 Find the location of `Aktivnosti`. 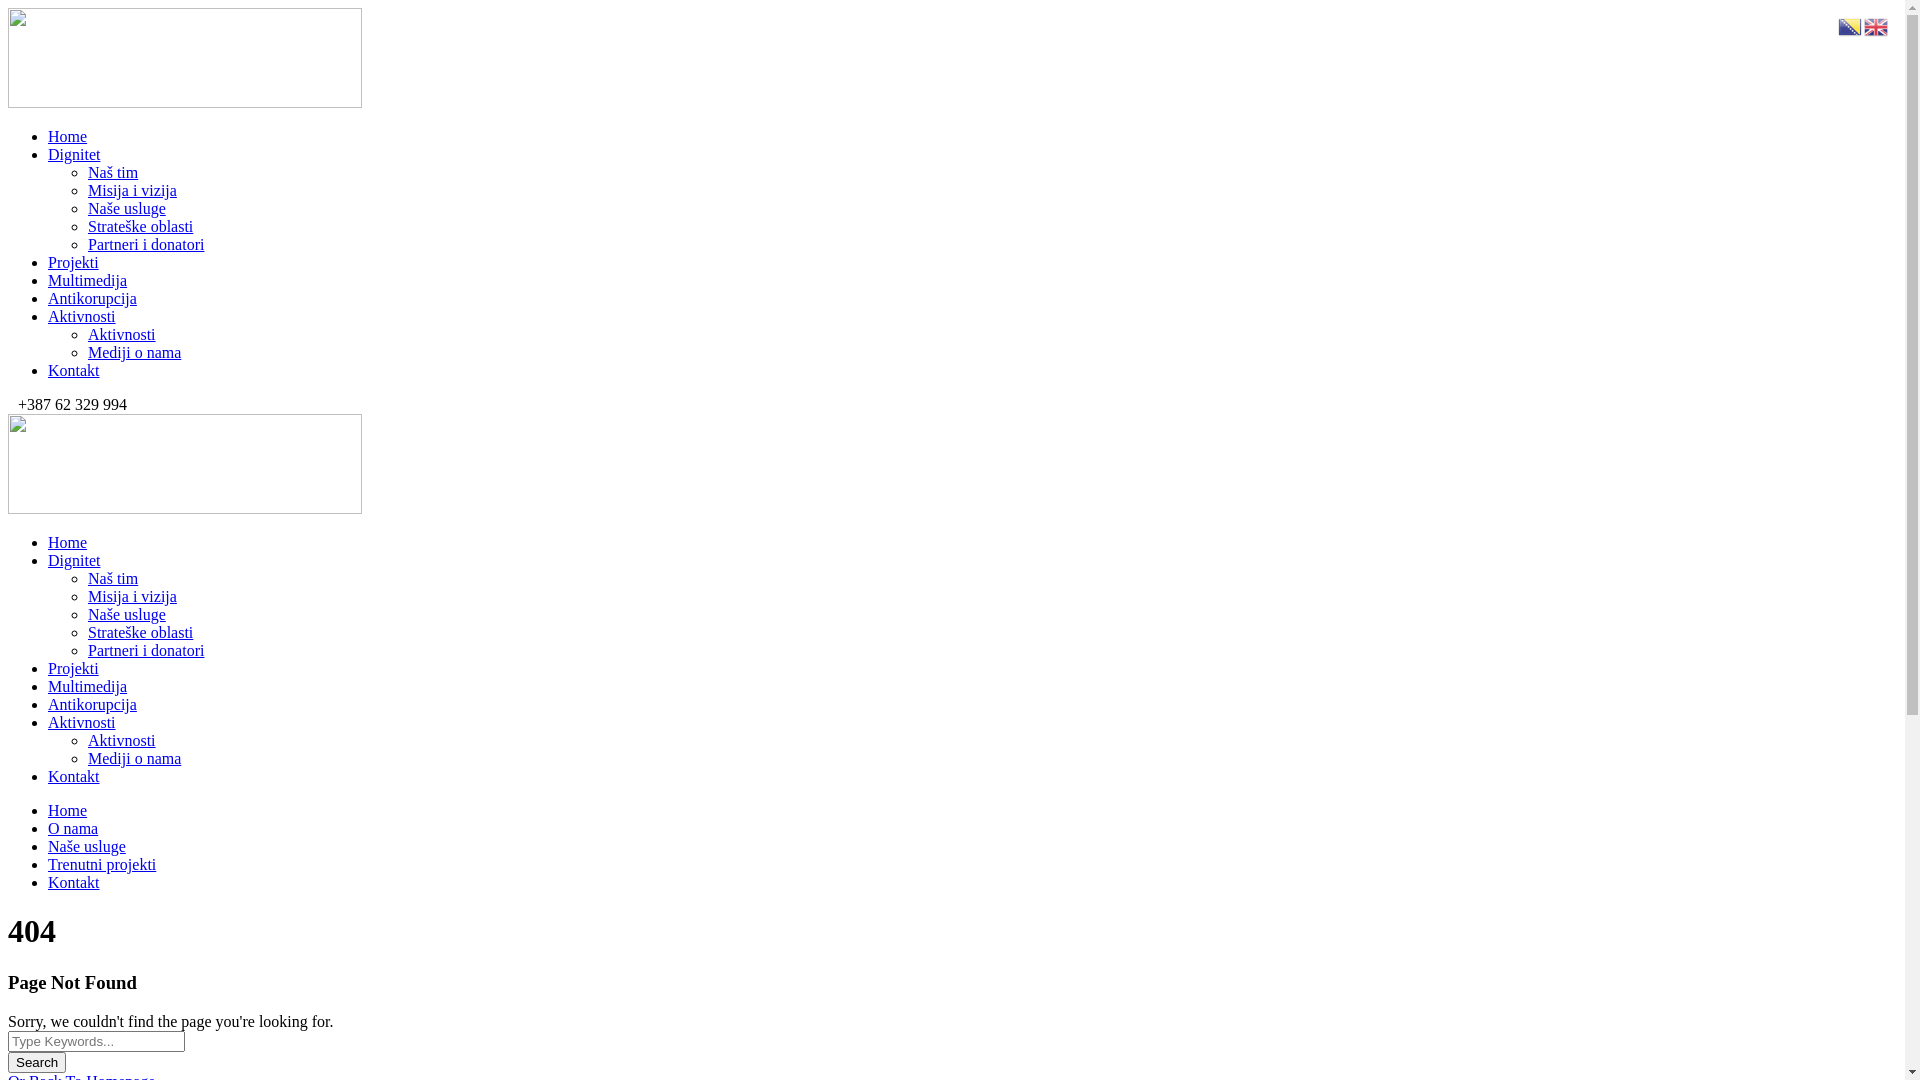

Aktivnosti is located at coordinates (82, 722).